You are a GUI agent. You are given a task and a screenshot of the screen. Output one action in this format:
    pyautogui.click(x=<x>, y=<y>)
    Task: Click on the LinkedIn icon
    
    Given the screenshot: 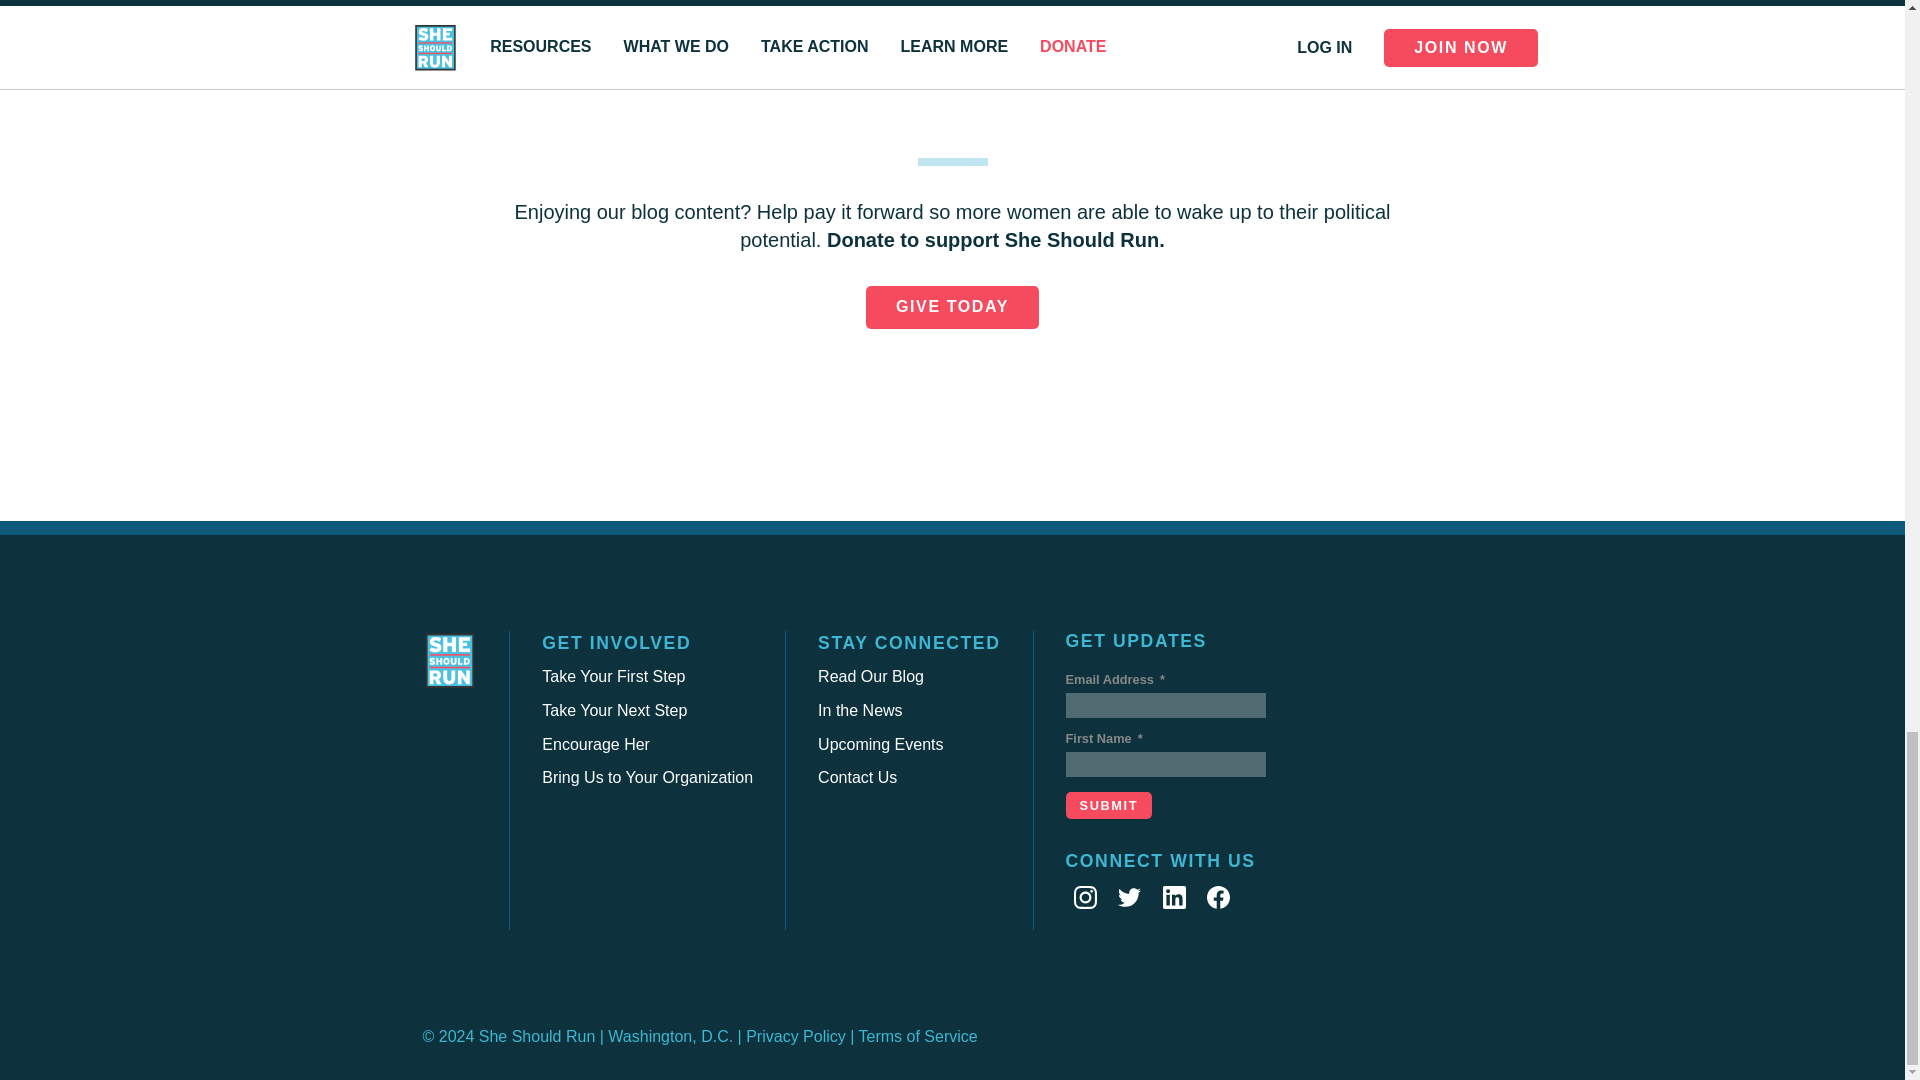 What is the action you would take?
    pyautogui.click(x=1174, y=897)
    